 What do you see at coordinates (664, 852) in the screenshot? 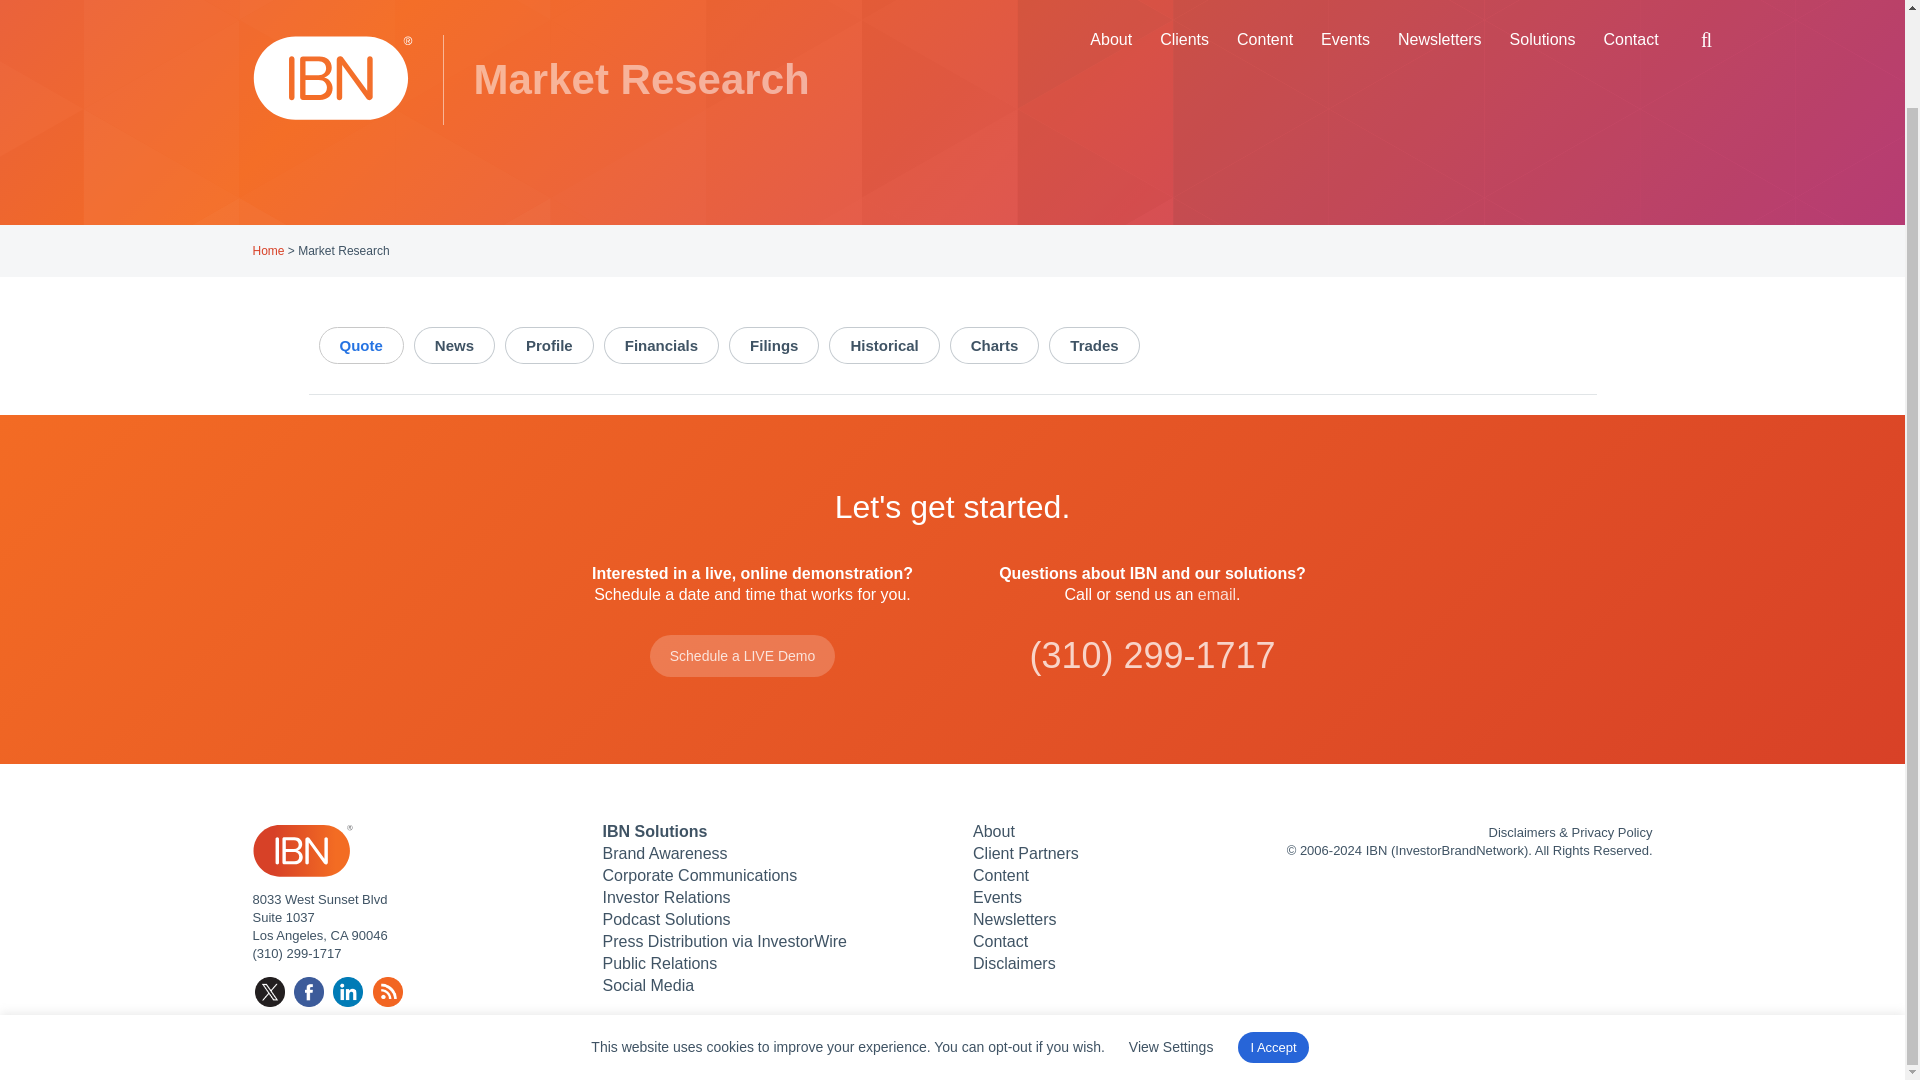
I see `Brand Awareness` at bounding box center [664, 852].